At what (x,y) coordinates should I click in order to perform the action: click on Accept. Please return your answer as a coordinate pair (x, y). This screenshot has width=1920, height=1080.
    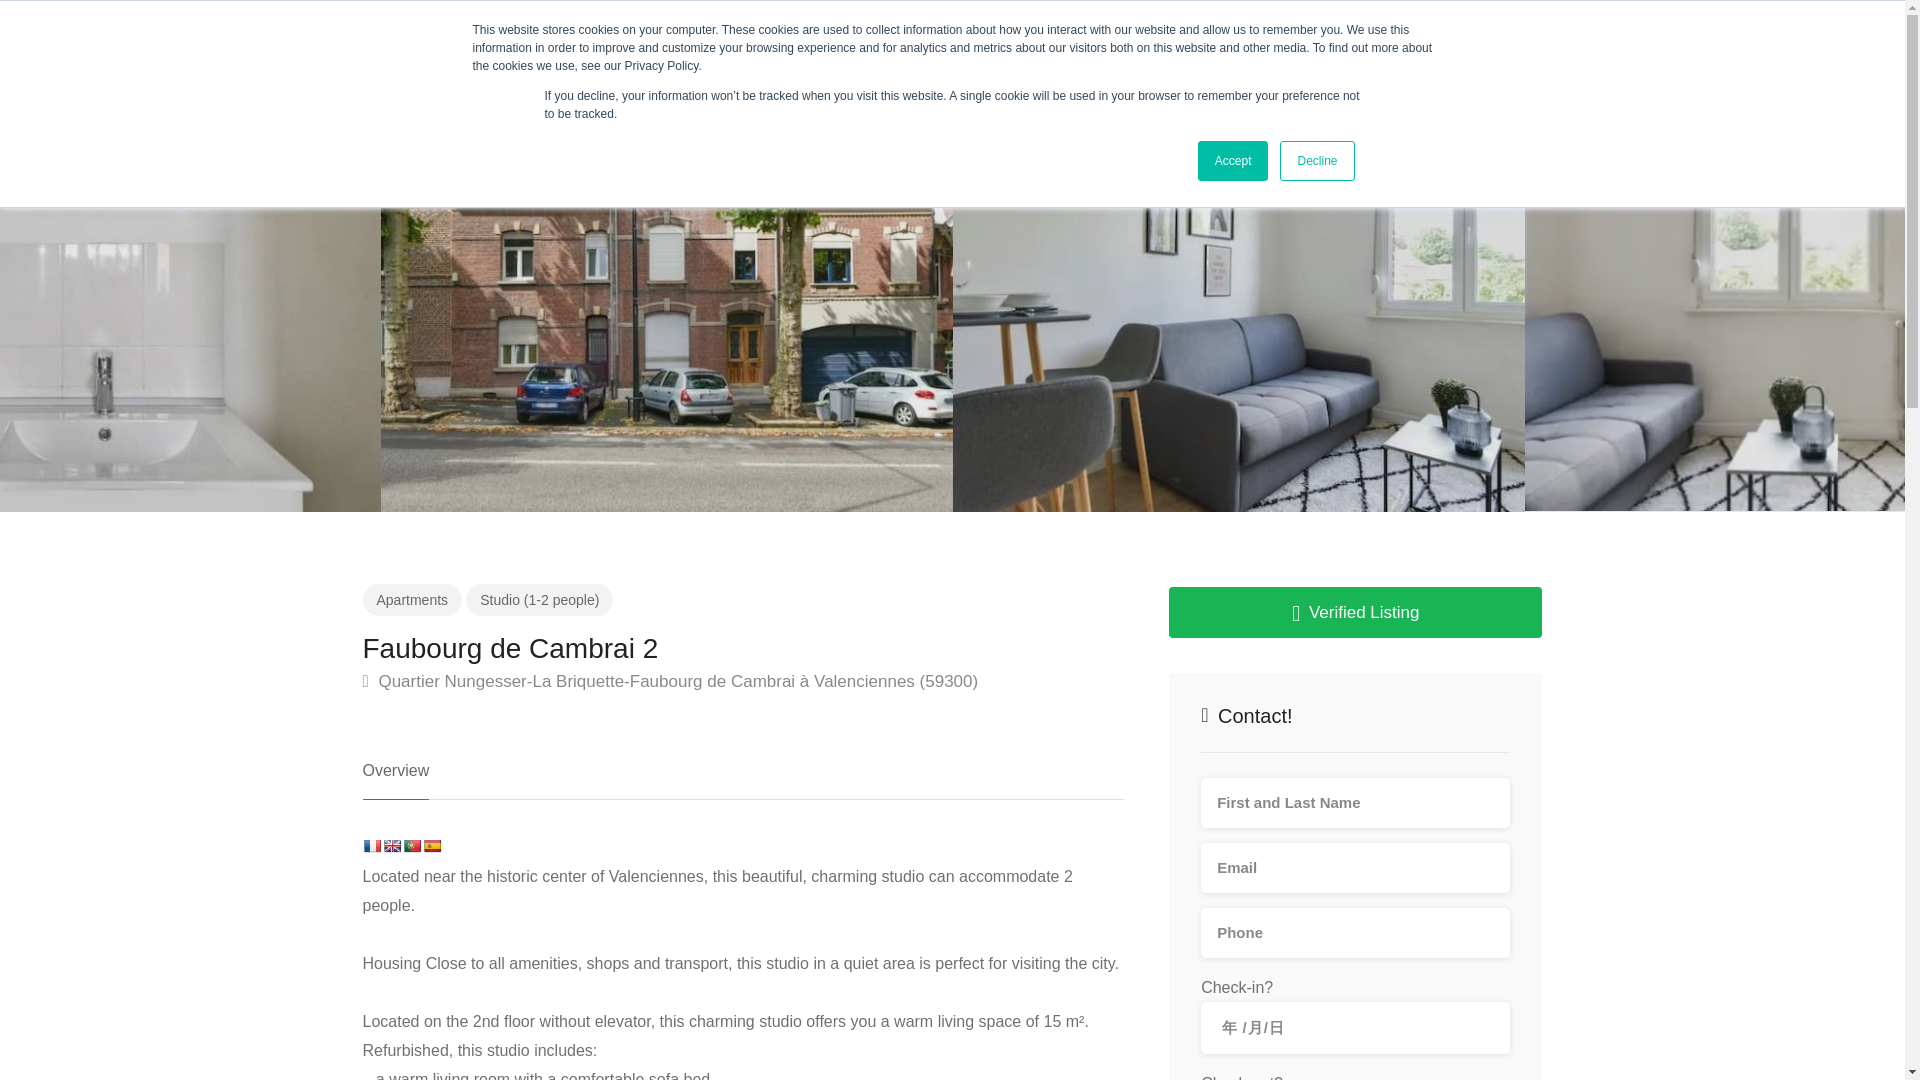
    Looking at the image, I should click on (1234, 161).